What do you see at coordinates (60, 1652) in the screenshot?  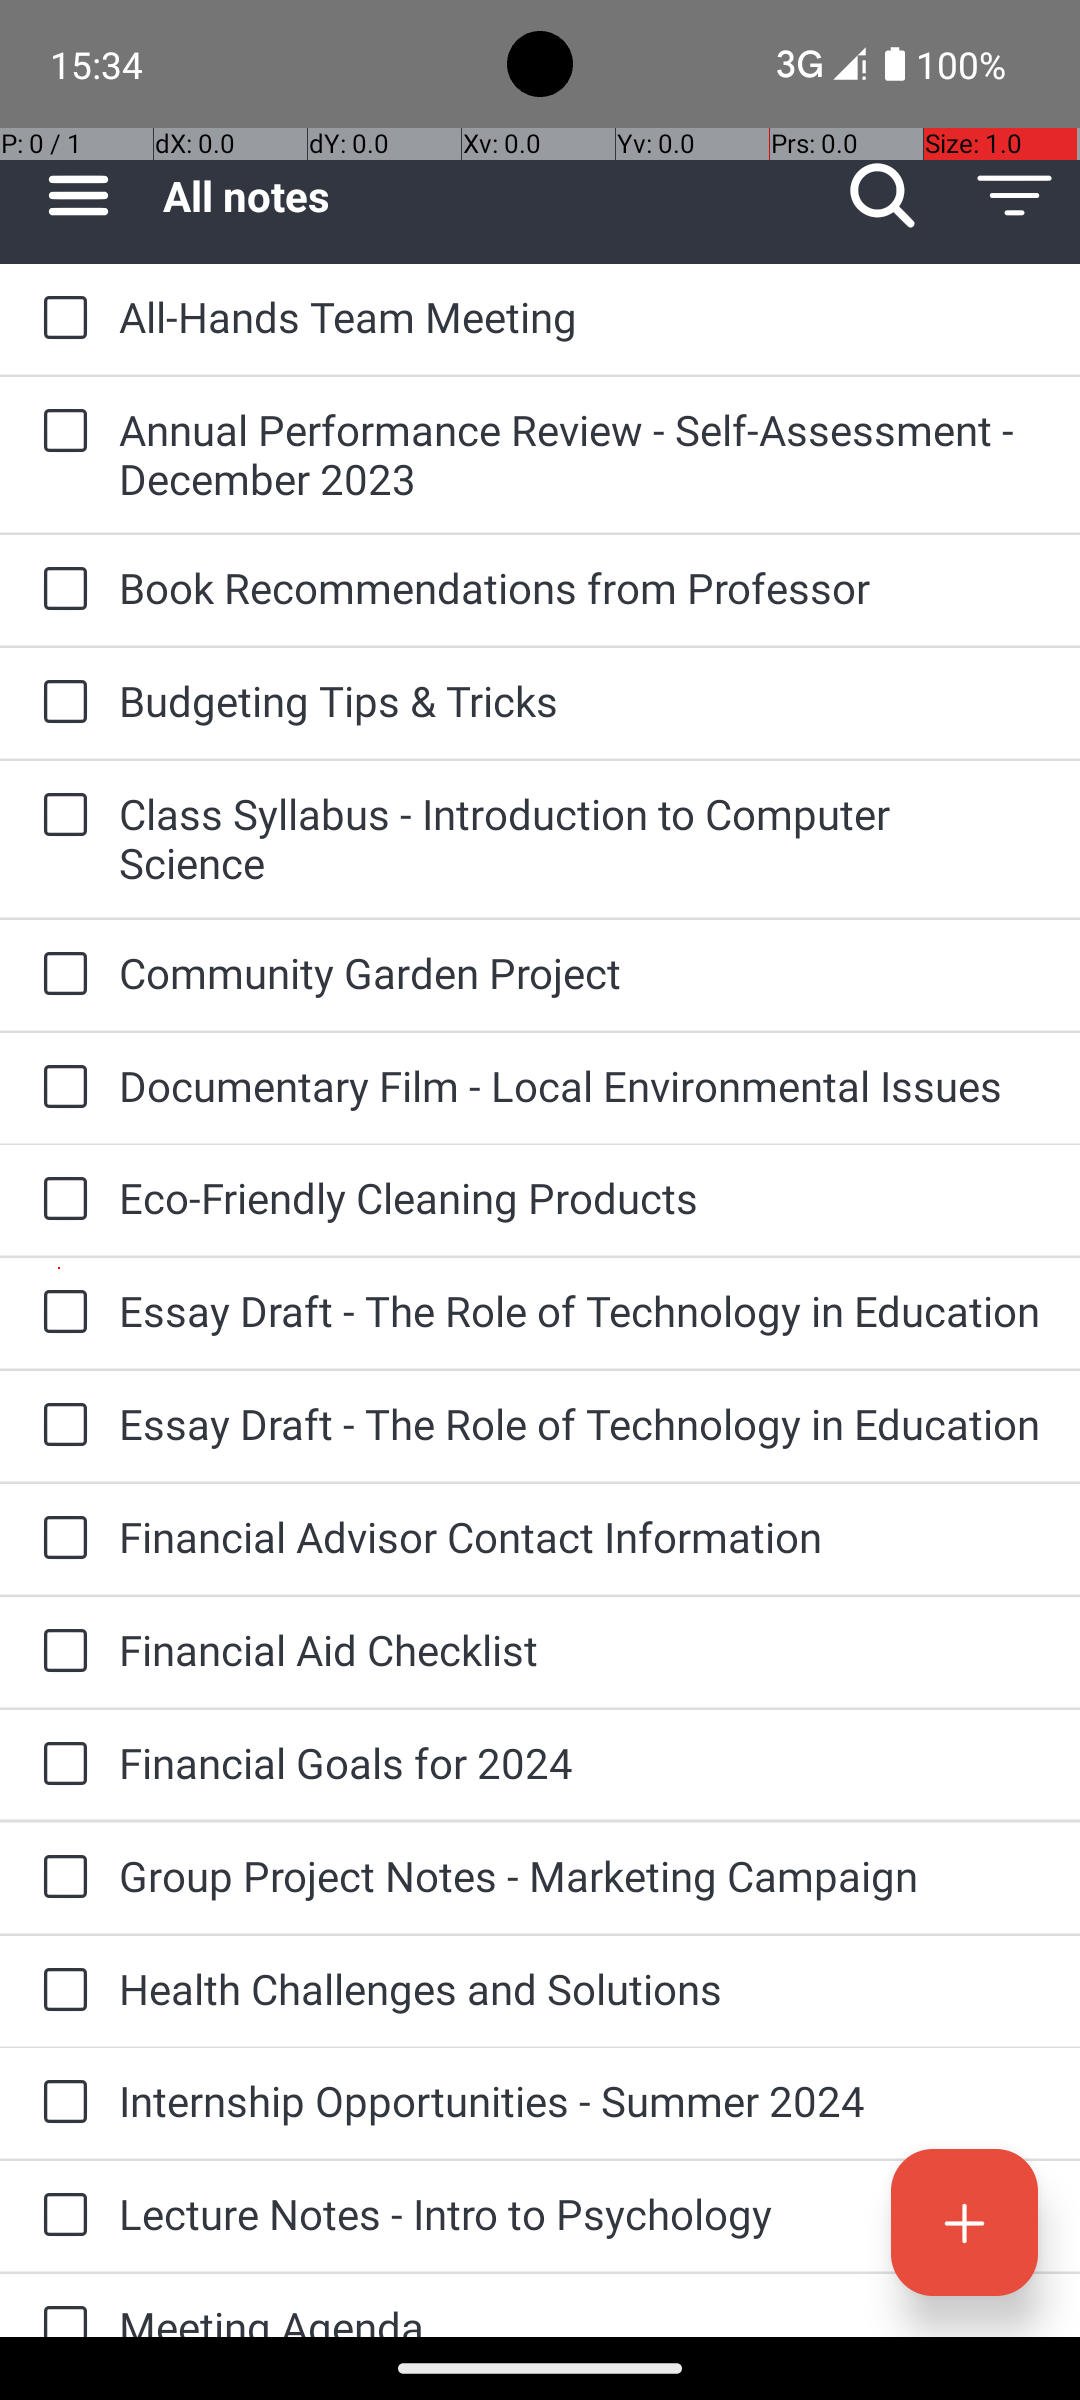 I see `to-do: Financial Aid Checklist` at bounding box center [60, 1652].